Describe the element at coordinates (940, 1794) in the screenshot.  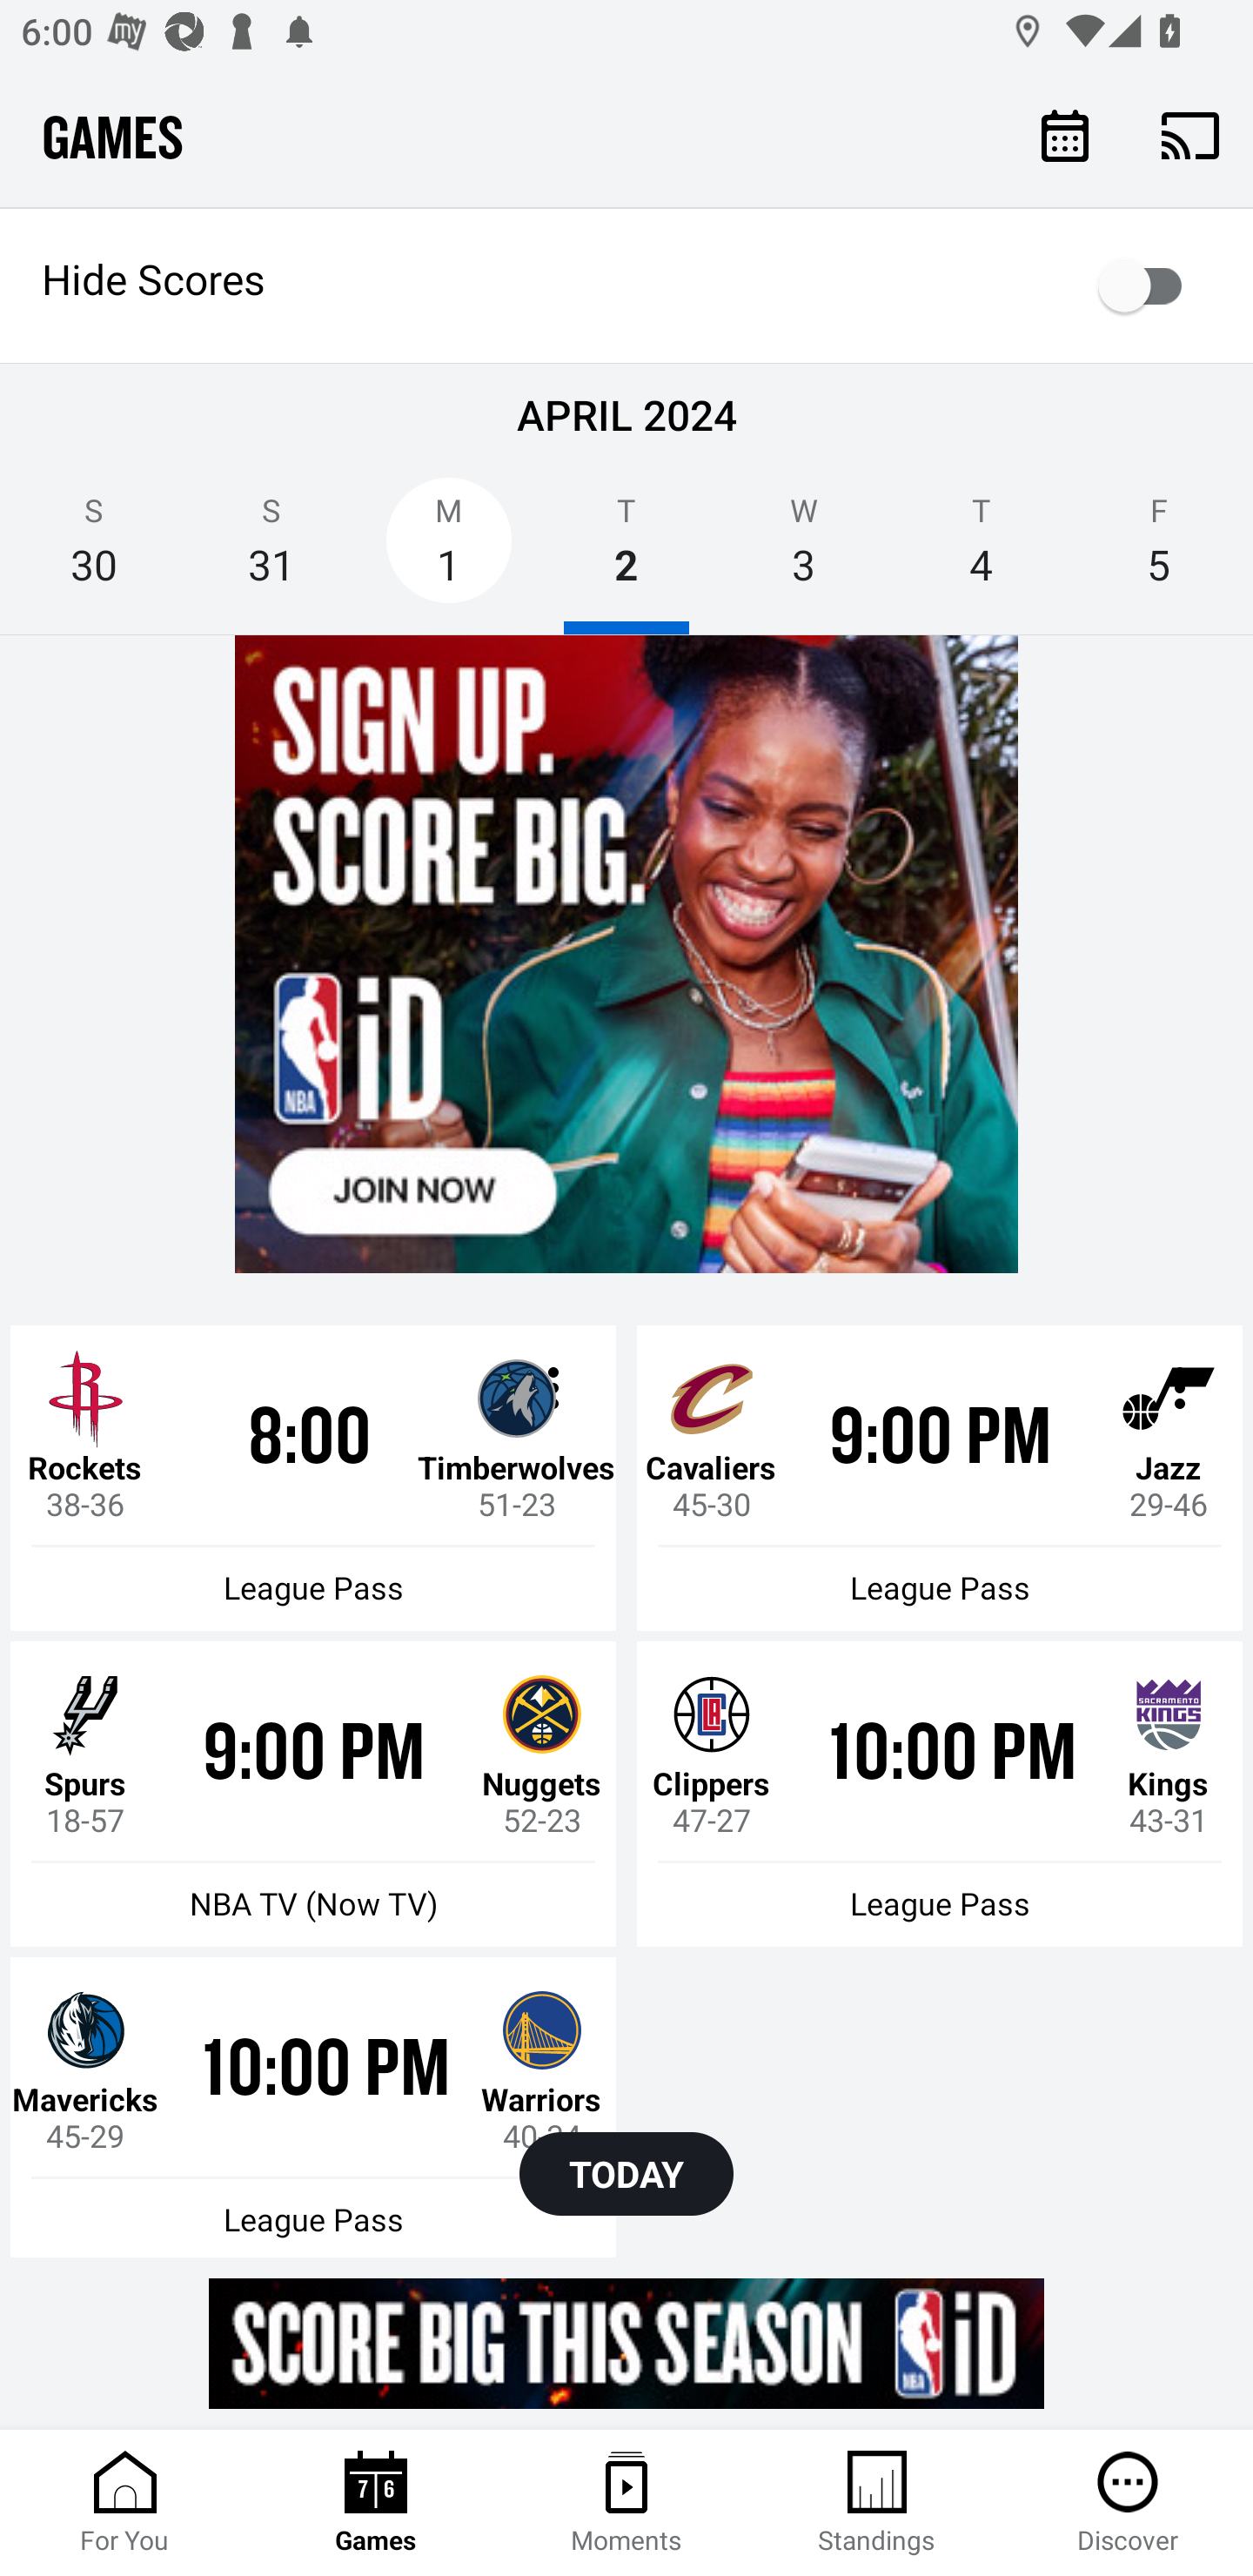
I see `Clippers 47-27 10:00 PM Kings 43-31 League Pass` at that location.